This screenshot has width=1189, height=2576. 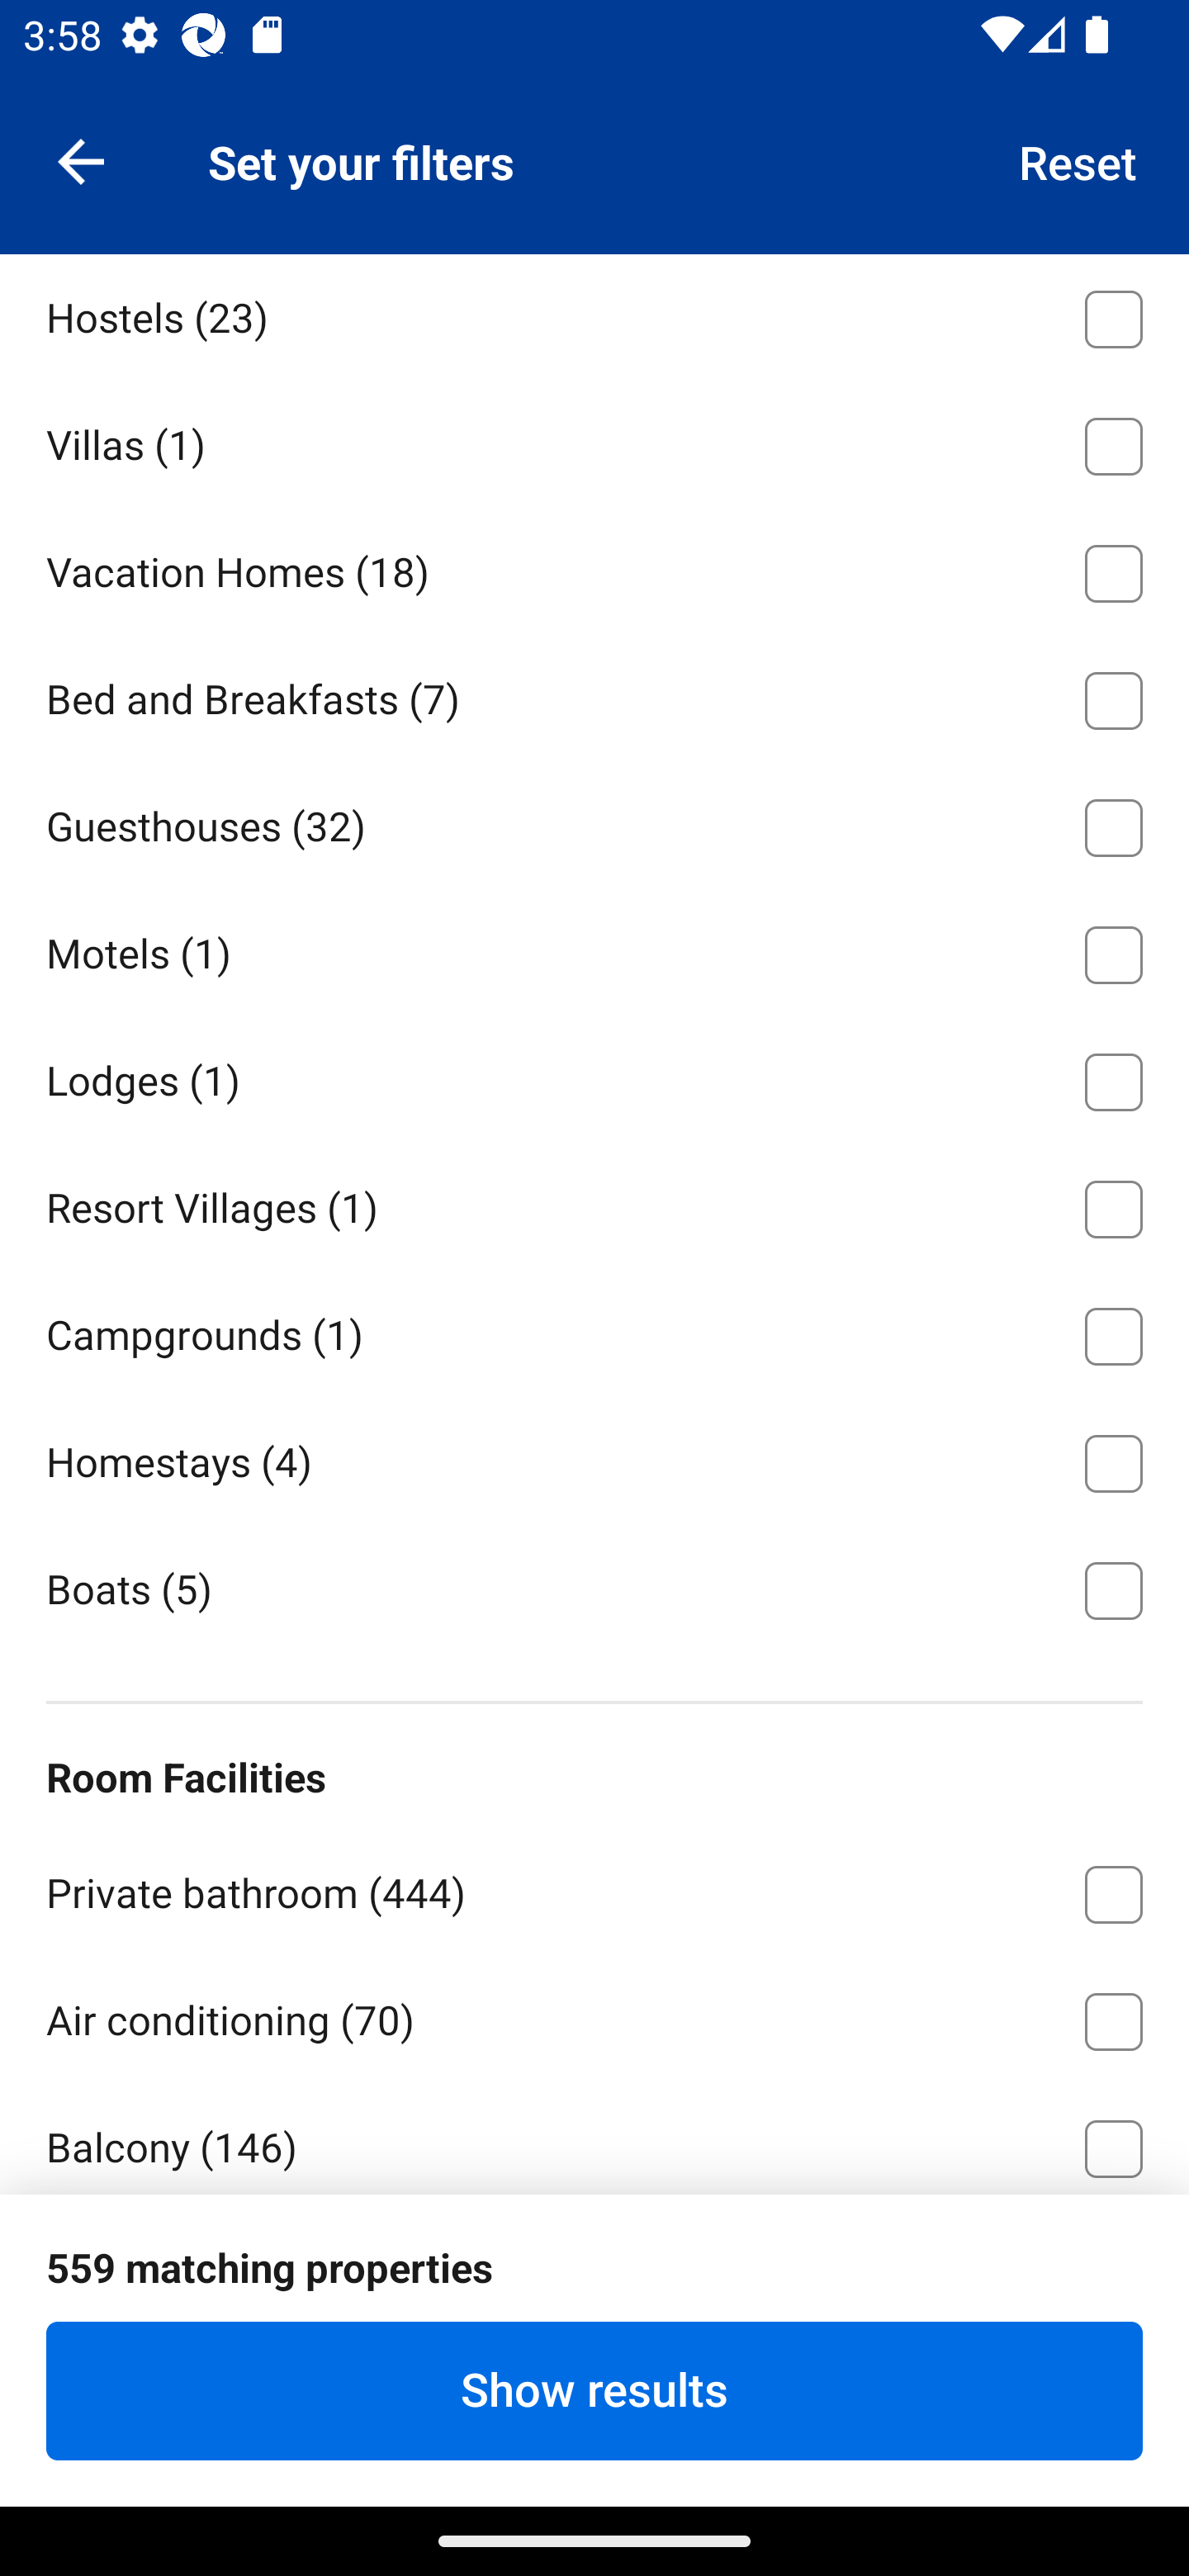 What do you see at coordinates (1078, 160) in the screenshot?
I see `Reset` at bounding box center [1078, 160].